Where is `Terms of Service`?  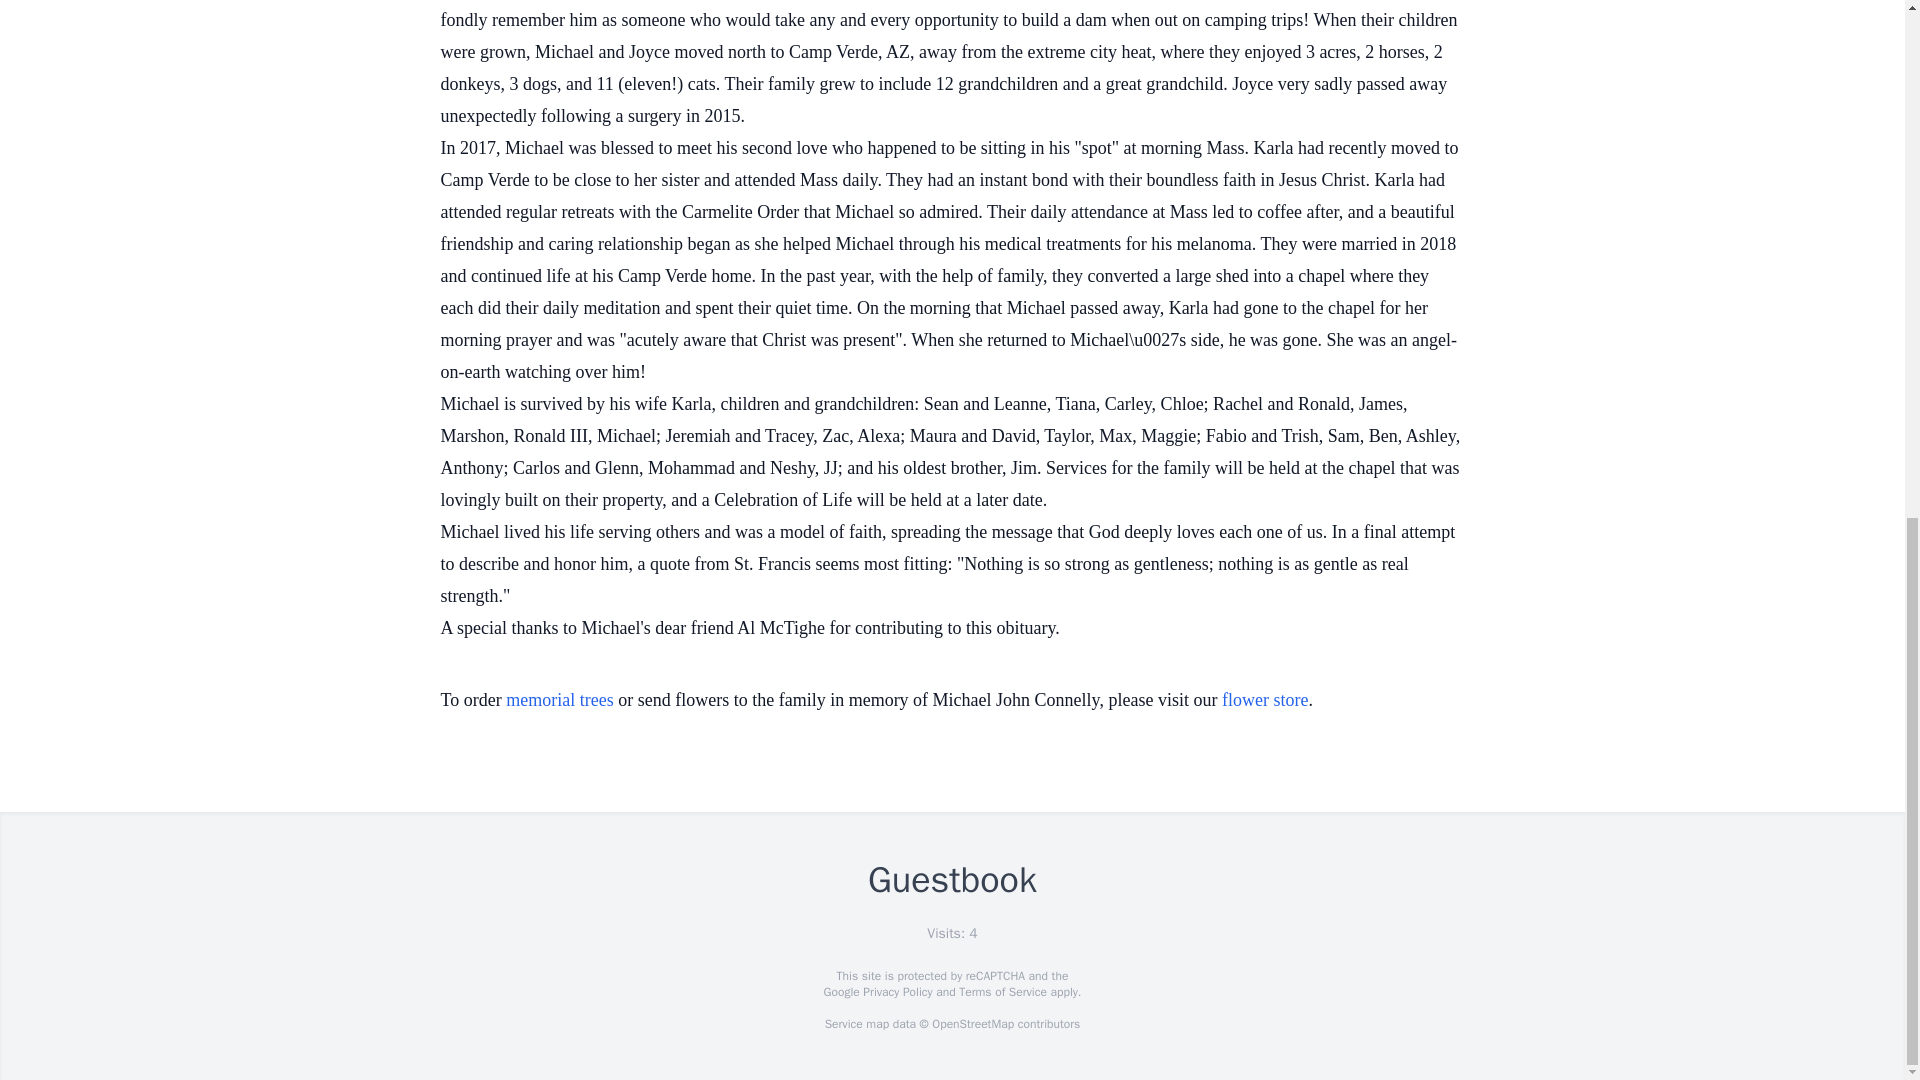
Terms of Service is located at coordinates (1002, 992).